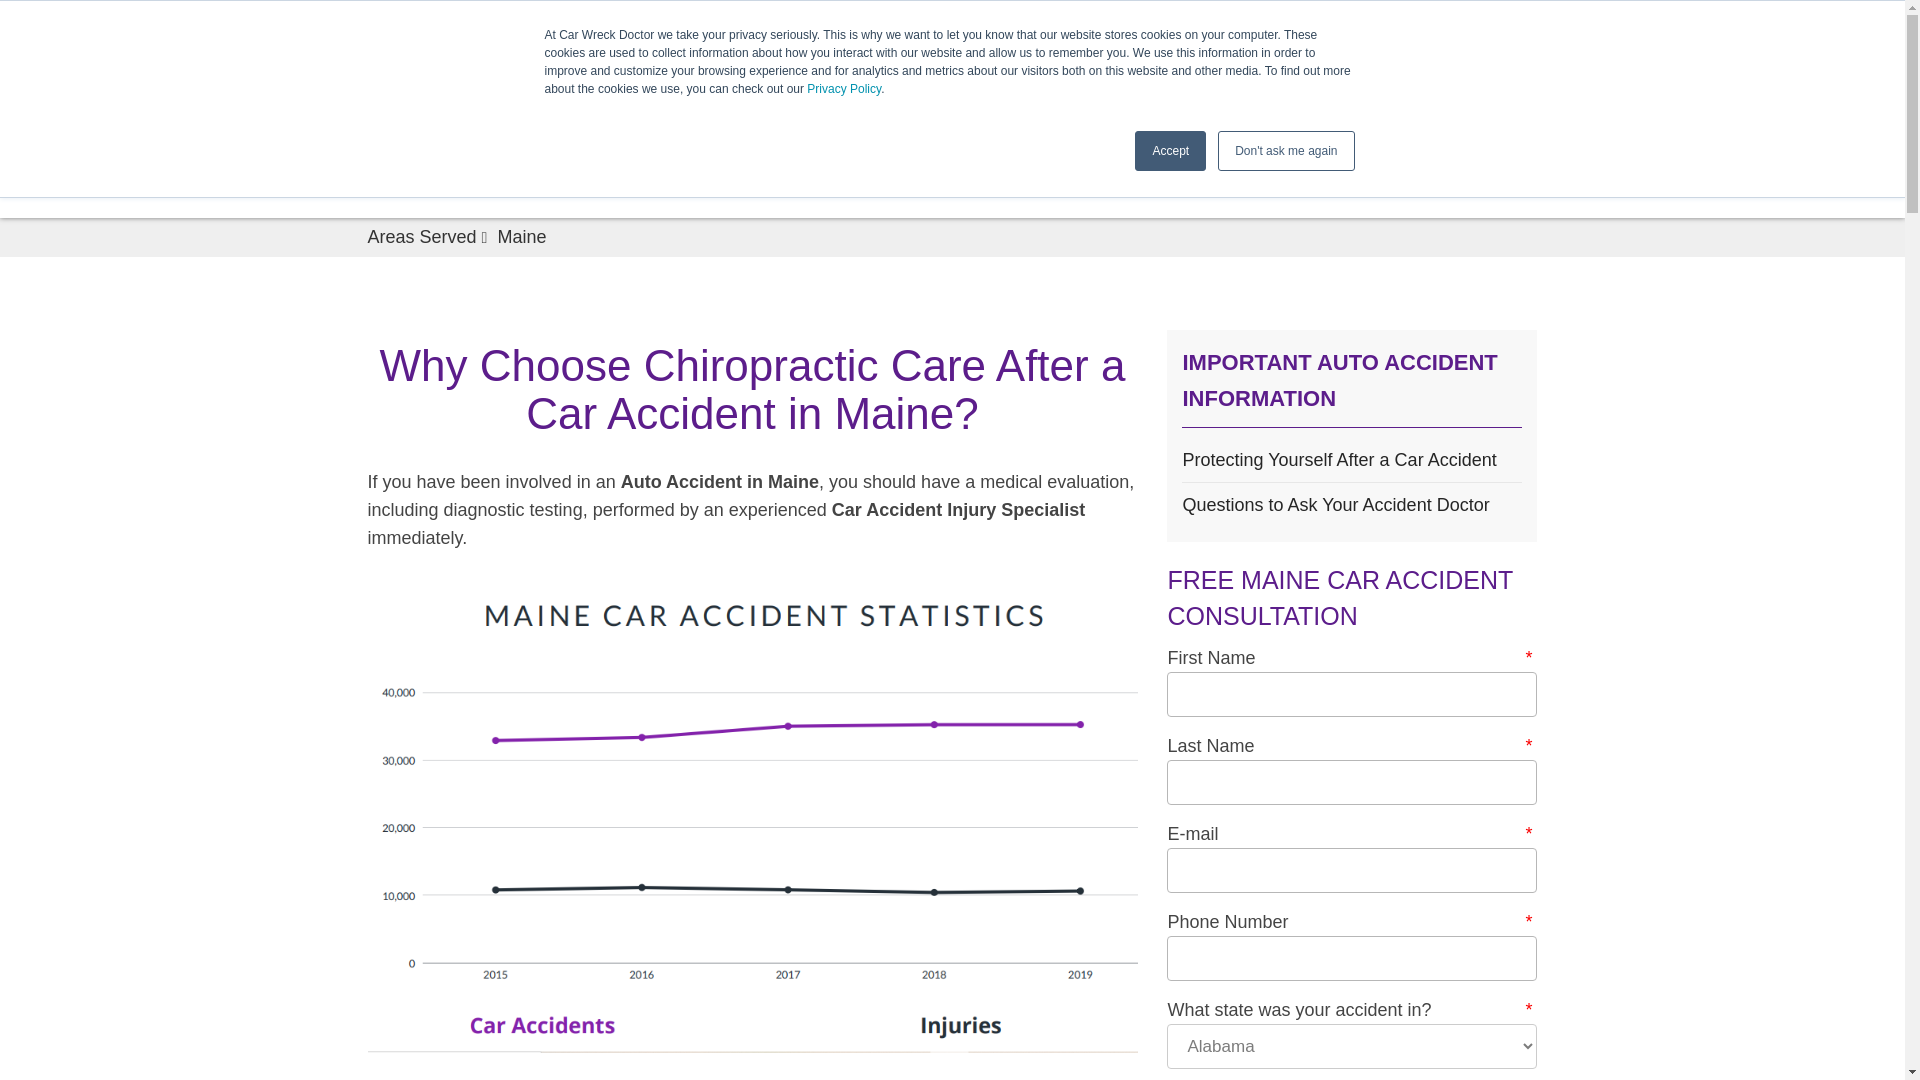 This screenshot has width=1920, height=1080. What do you see at coordinates (1285, 150) in the screenshot?
I see `Don't ask me again` at bounding box center [1285, 150].